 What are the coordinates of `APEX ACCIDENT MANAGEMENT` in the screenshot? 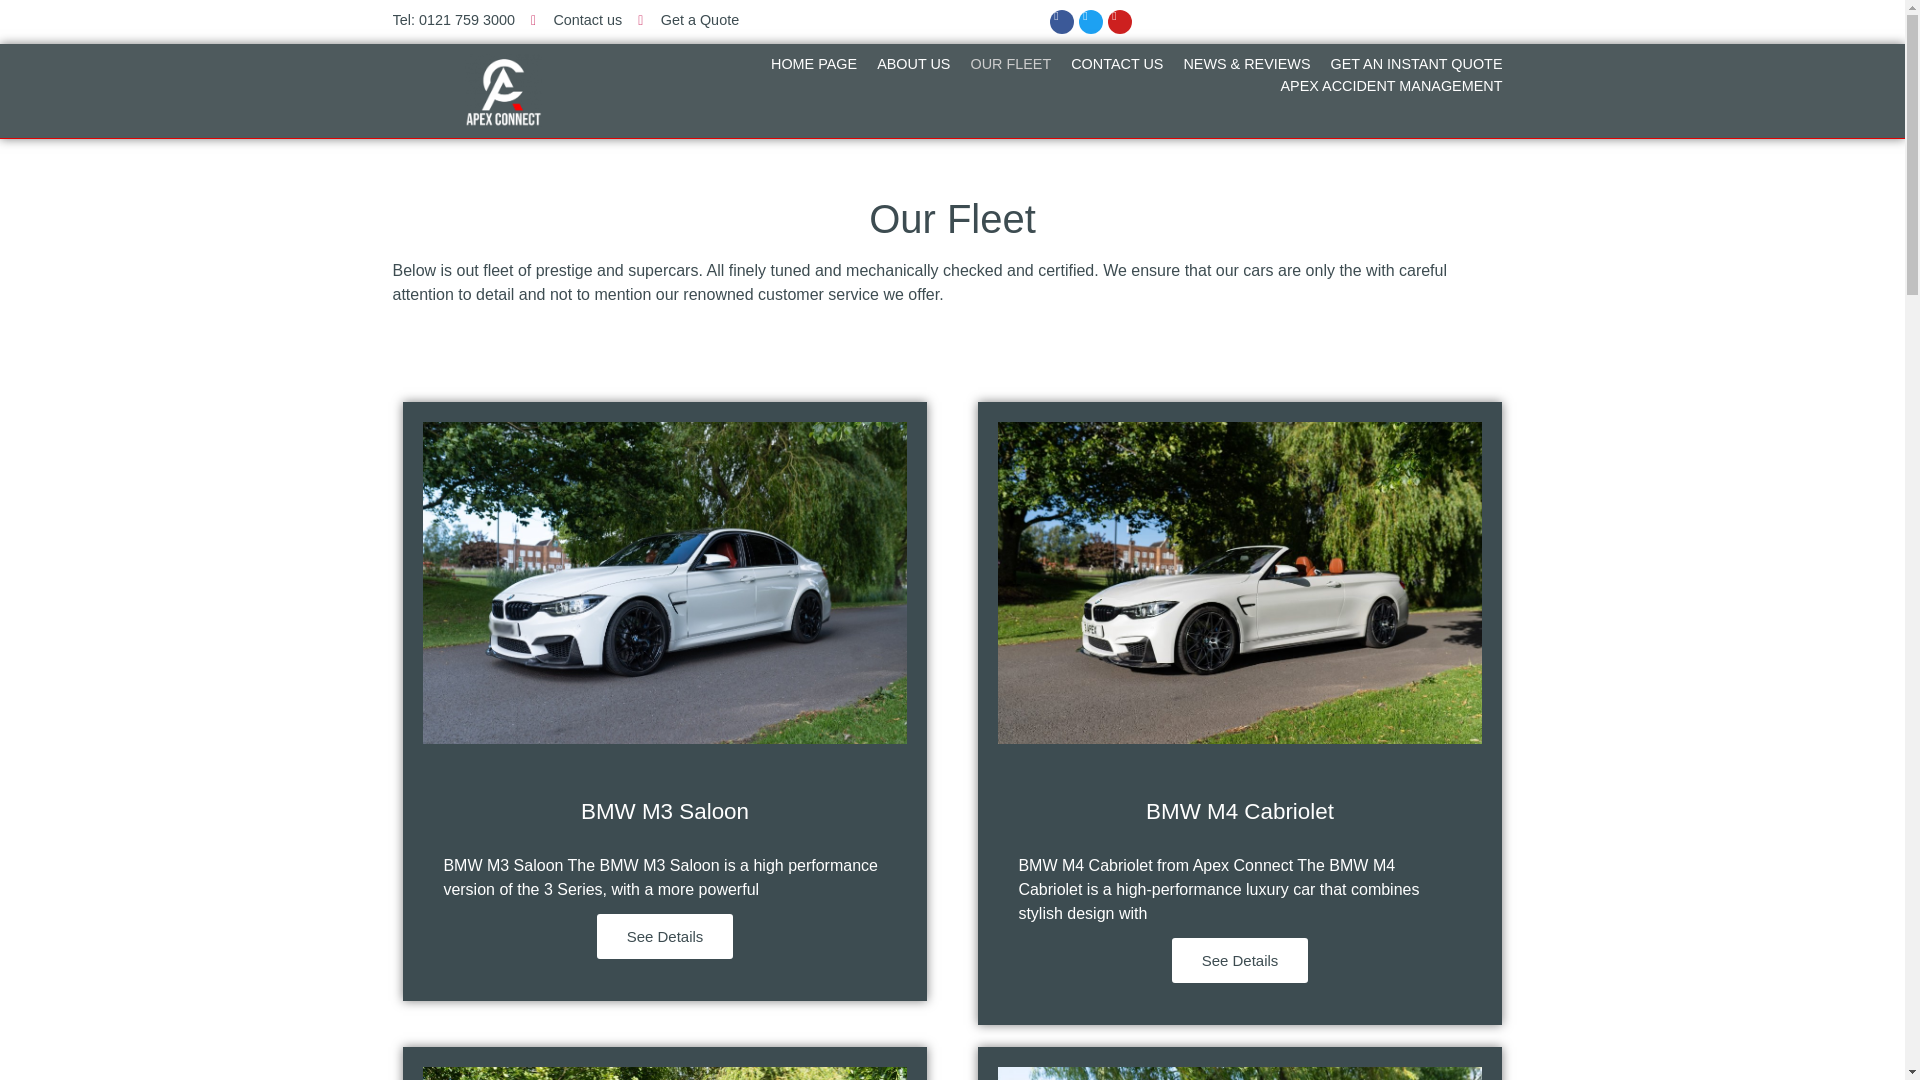 It's located at (1390, 86).